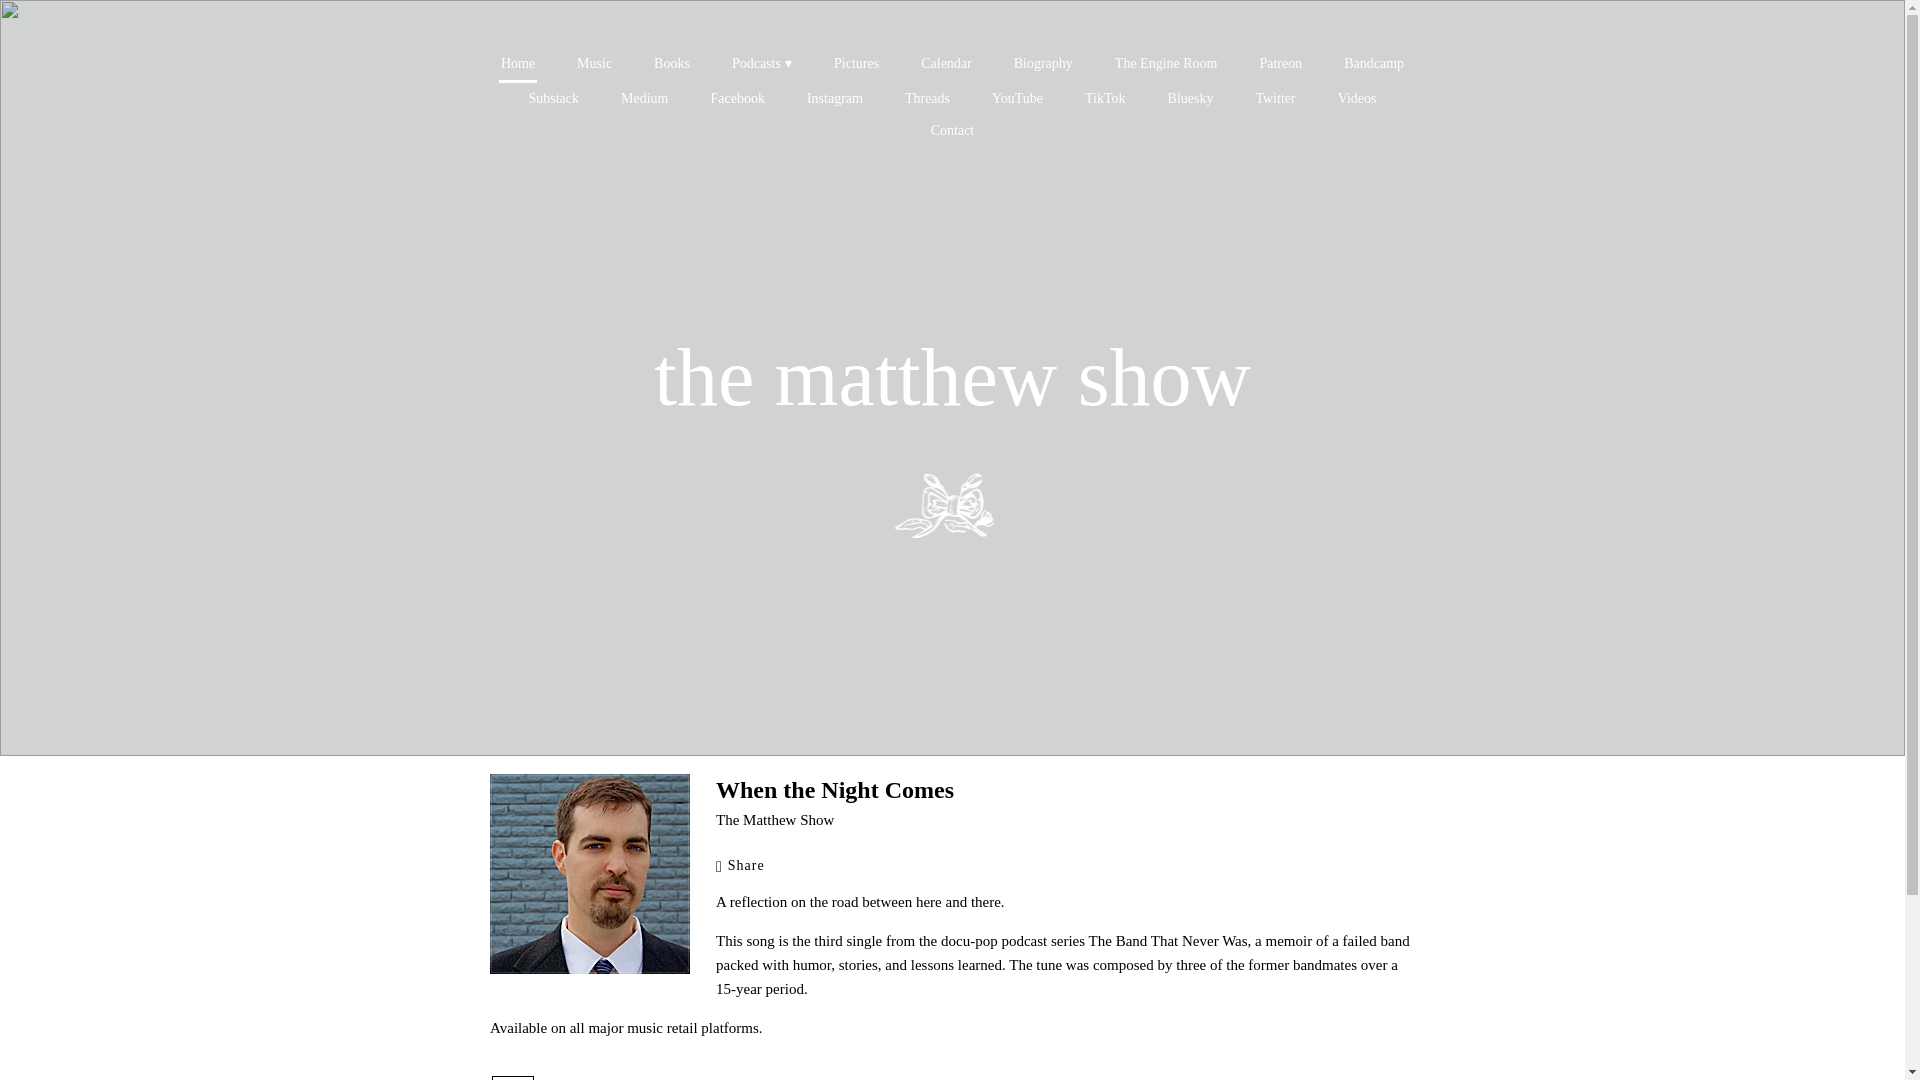  Describe the element at coordinates (750, 865) in the screenshot. I see `Share When the Night Comes` at that location.